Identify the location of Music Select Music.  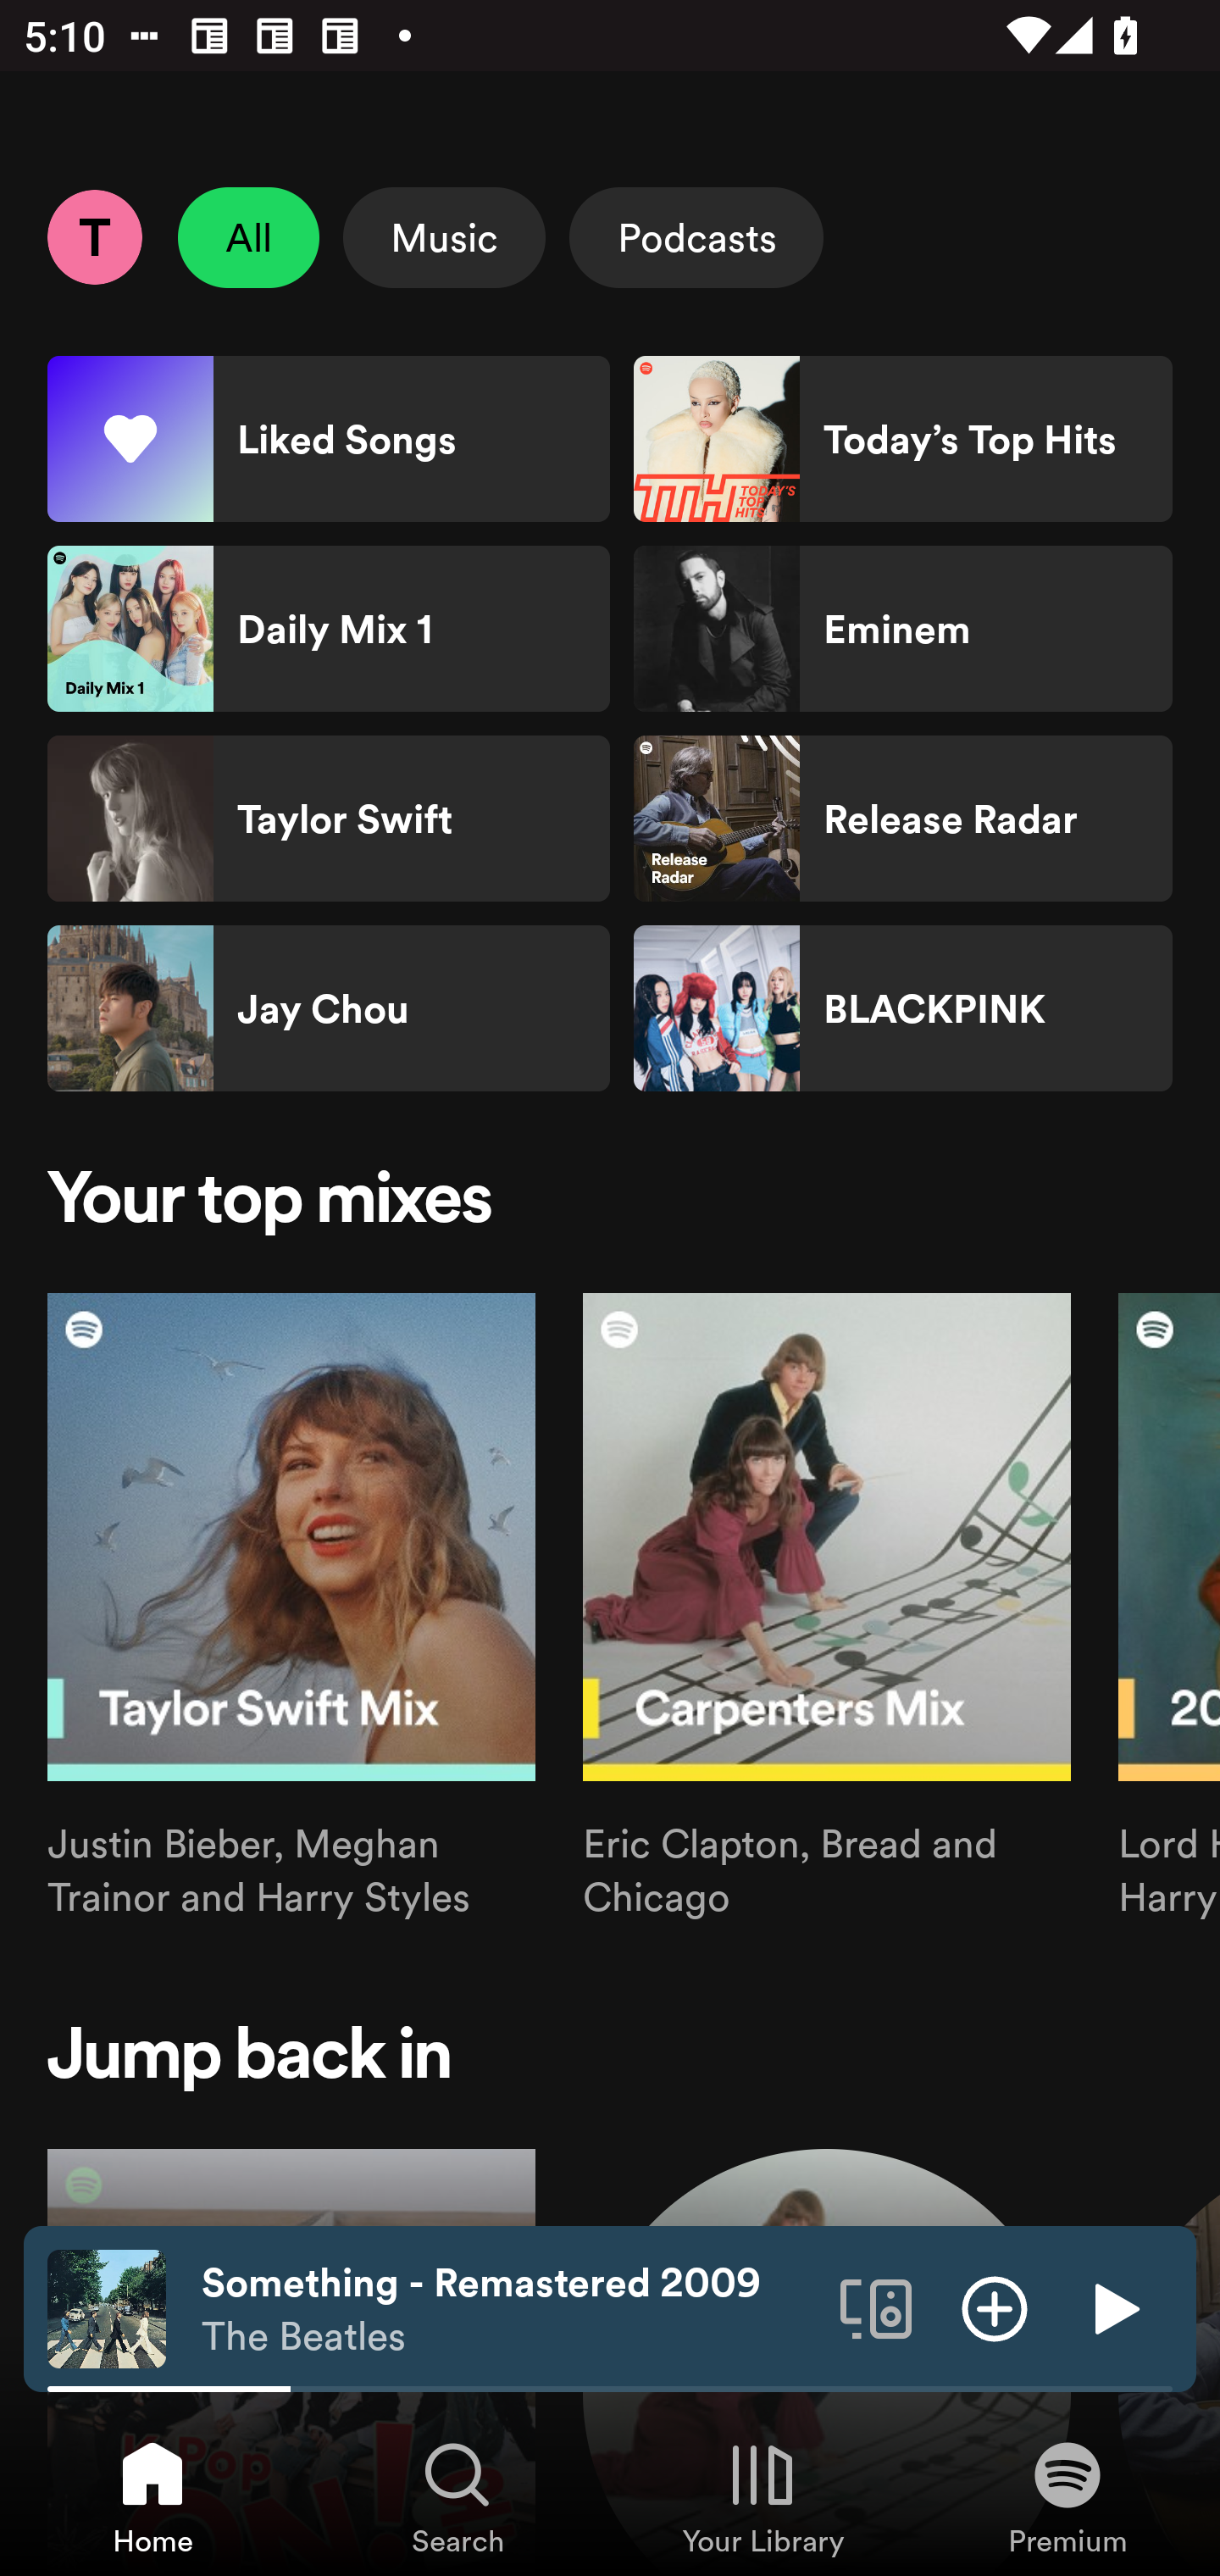
(444, 237).